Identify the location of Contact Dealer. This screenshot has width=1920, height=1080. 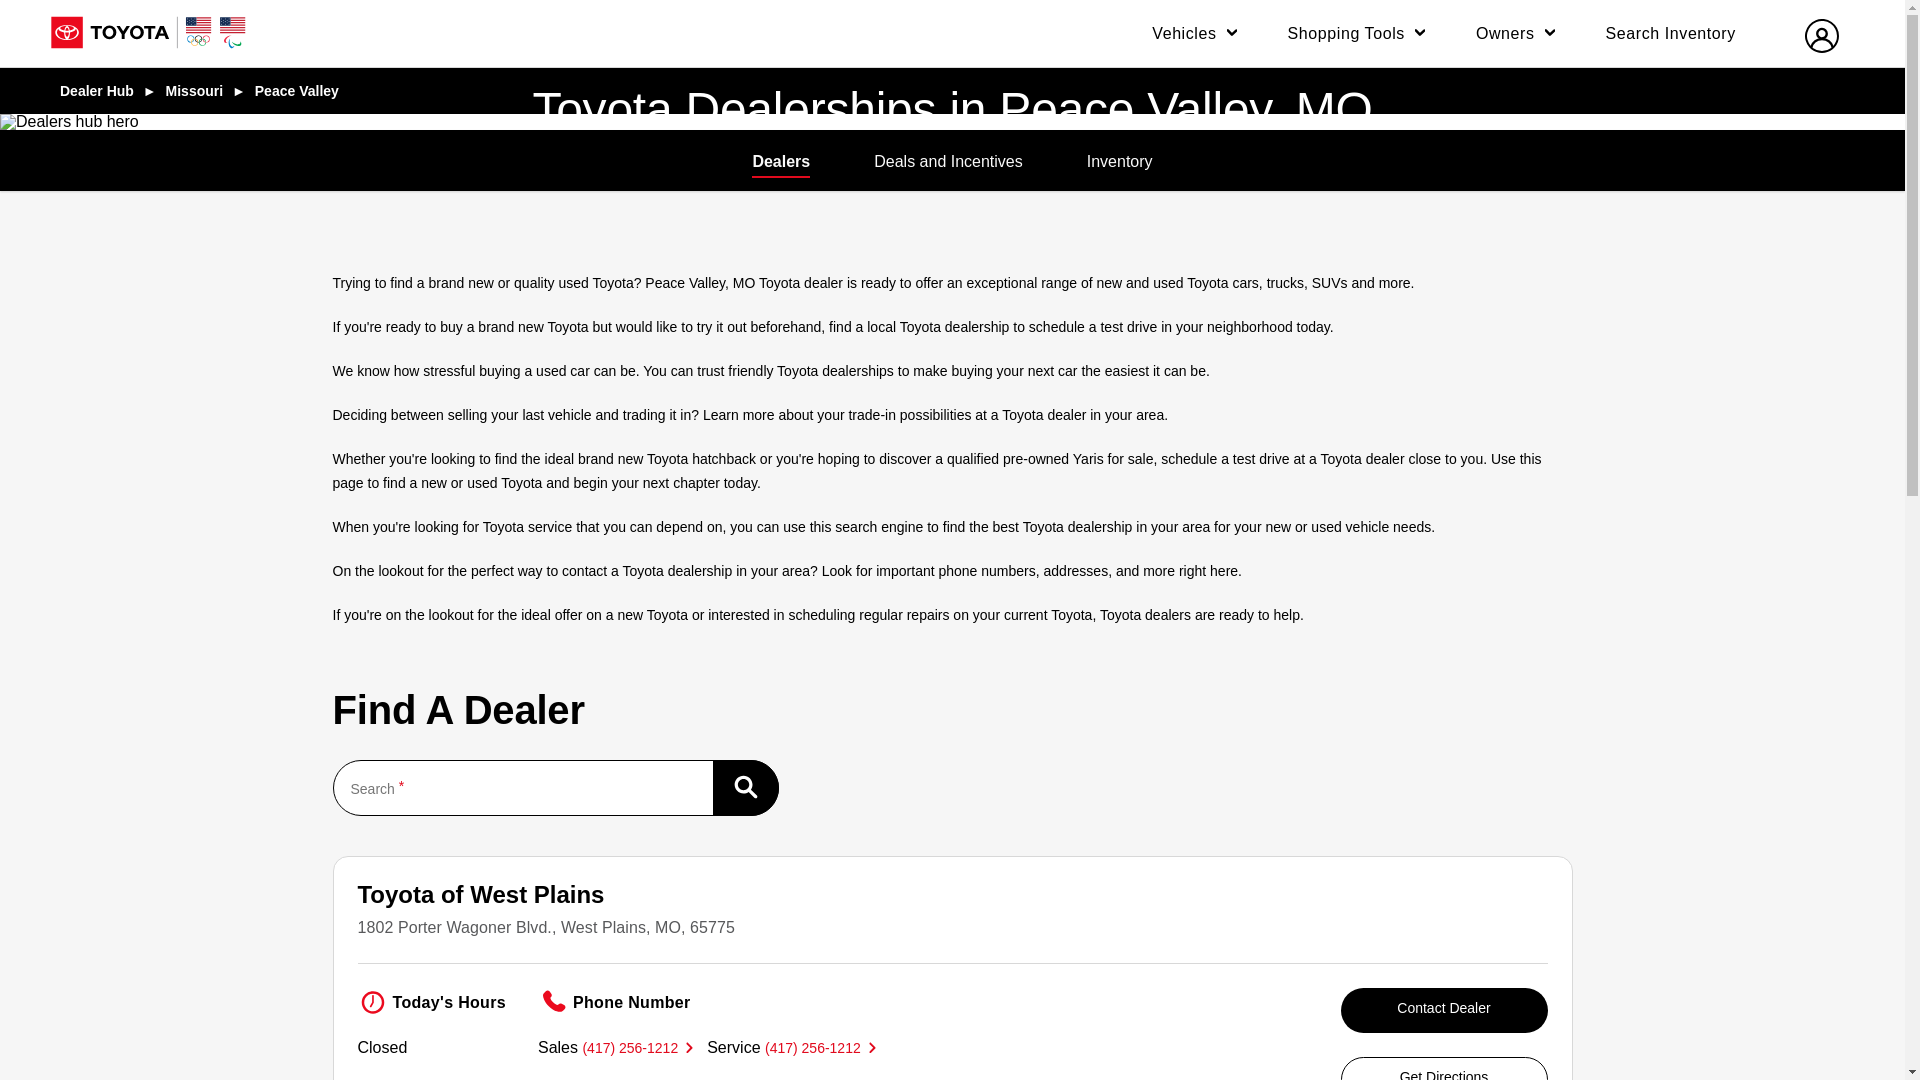
(1444, 1010).